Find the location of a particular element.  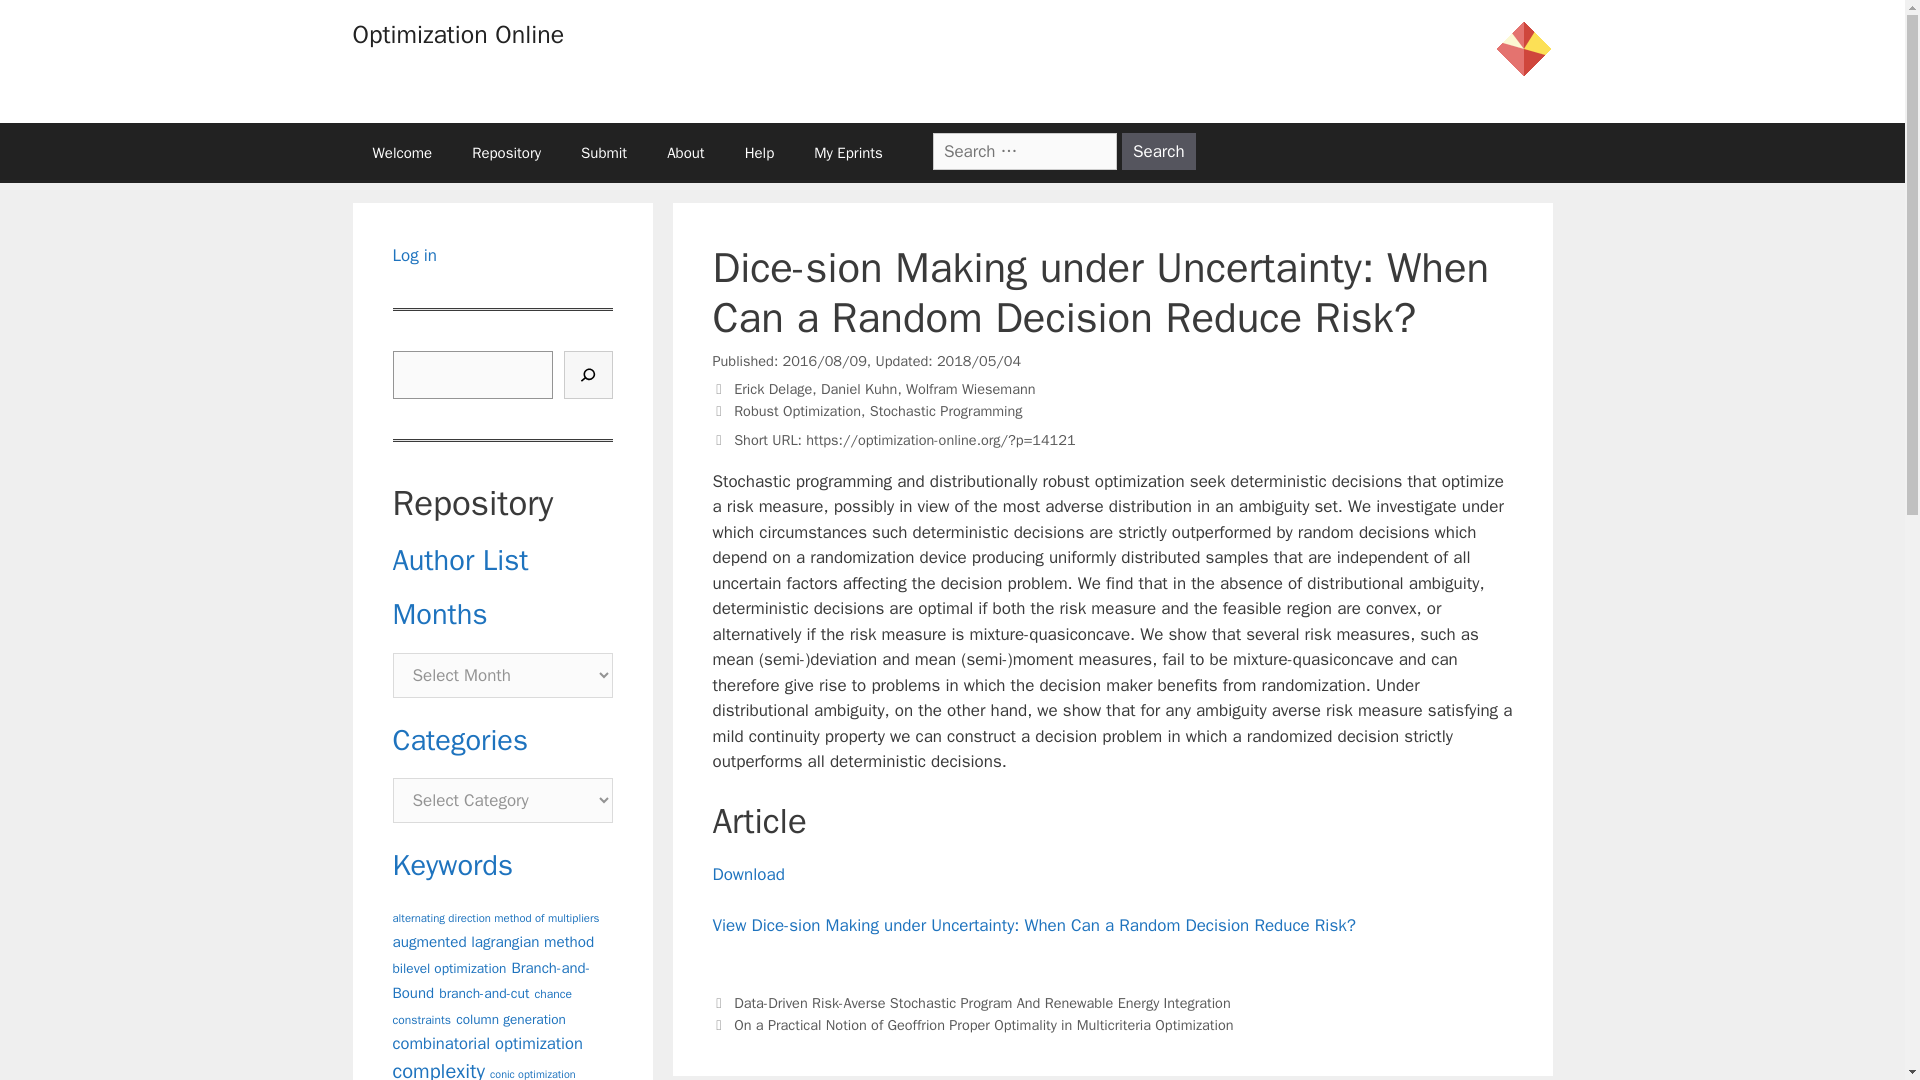

Submit is located at coordinates (604, 152).